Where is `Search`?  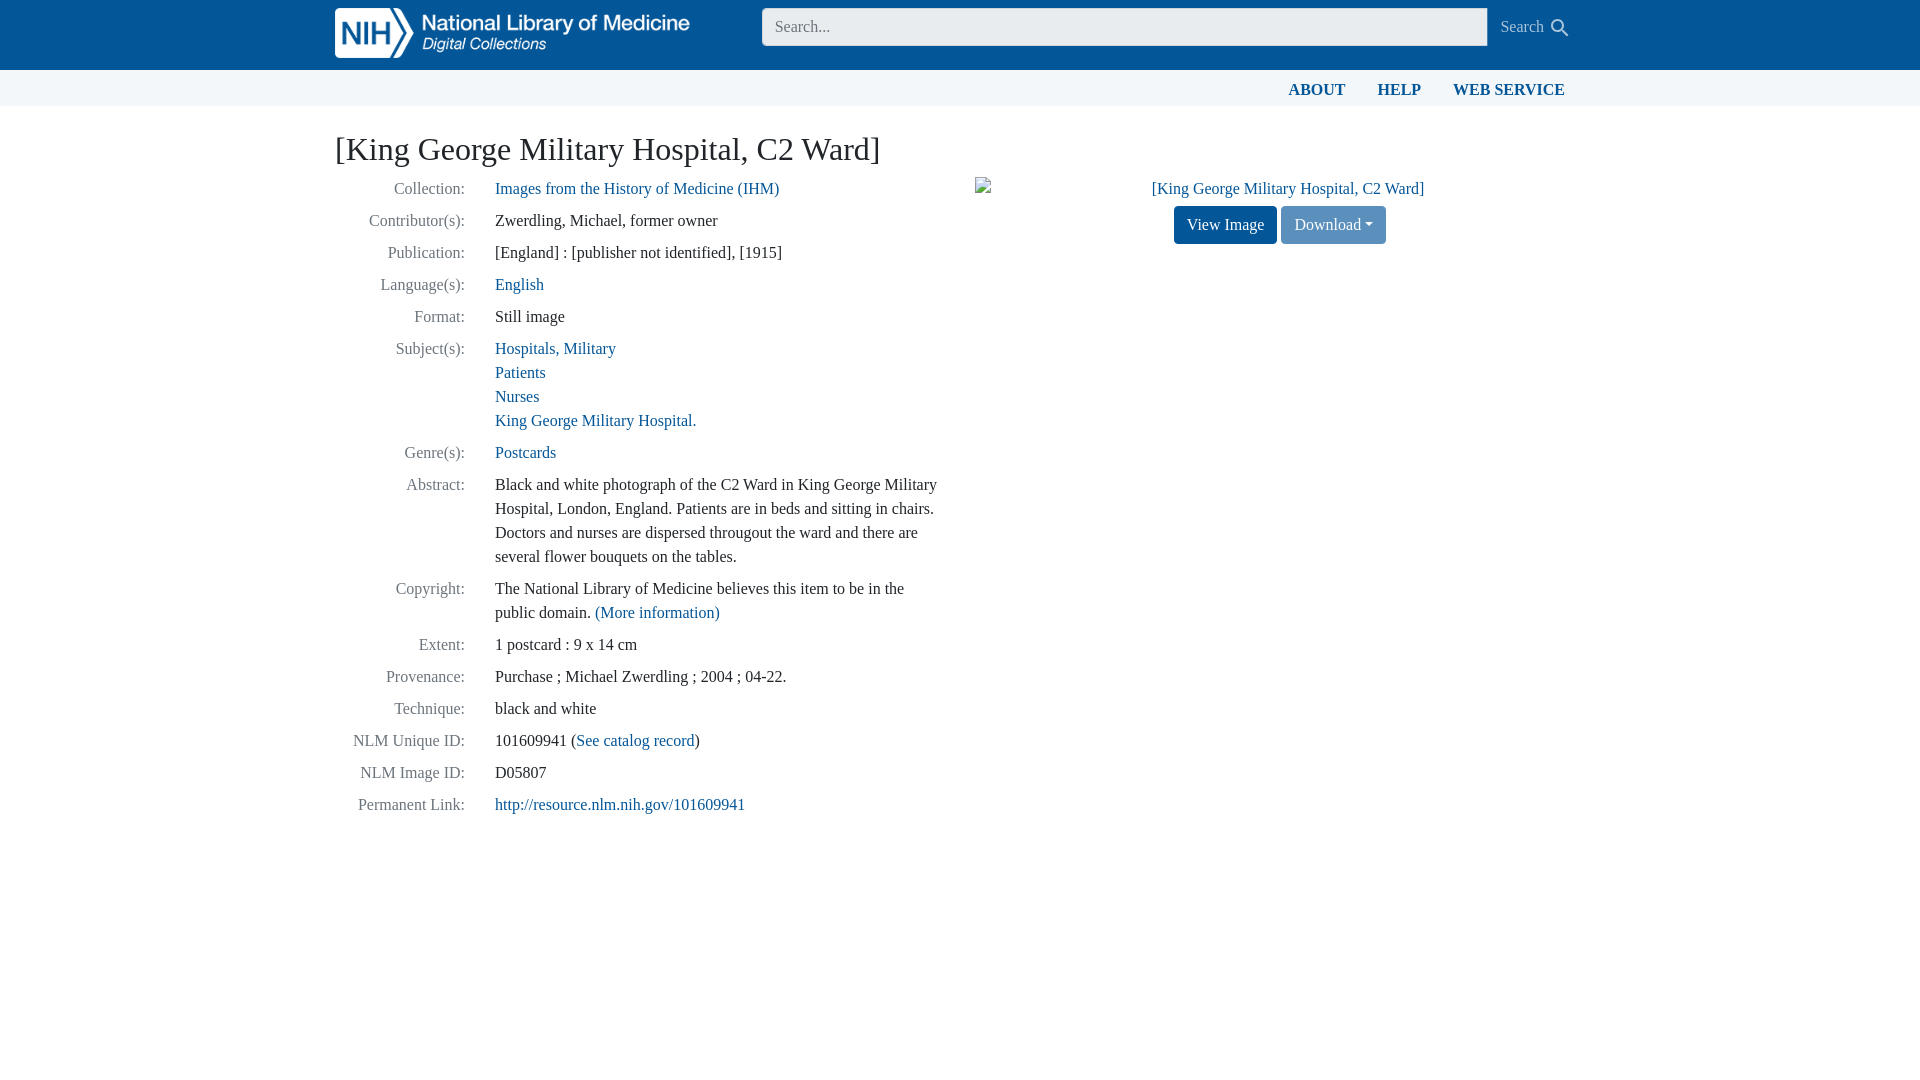
Search is located at coordinates (1560, 28).